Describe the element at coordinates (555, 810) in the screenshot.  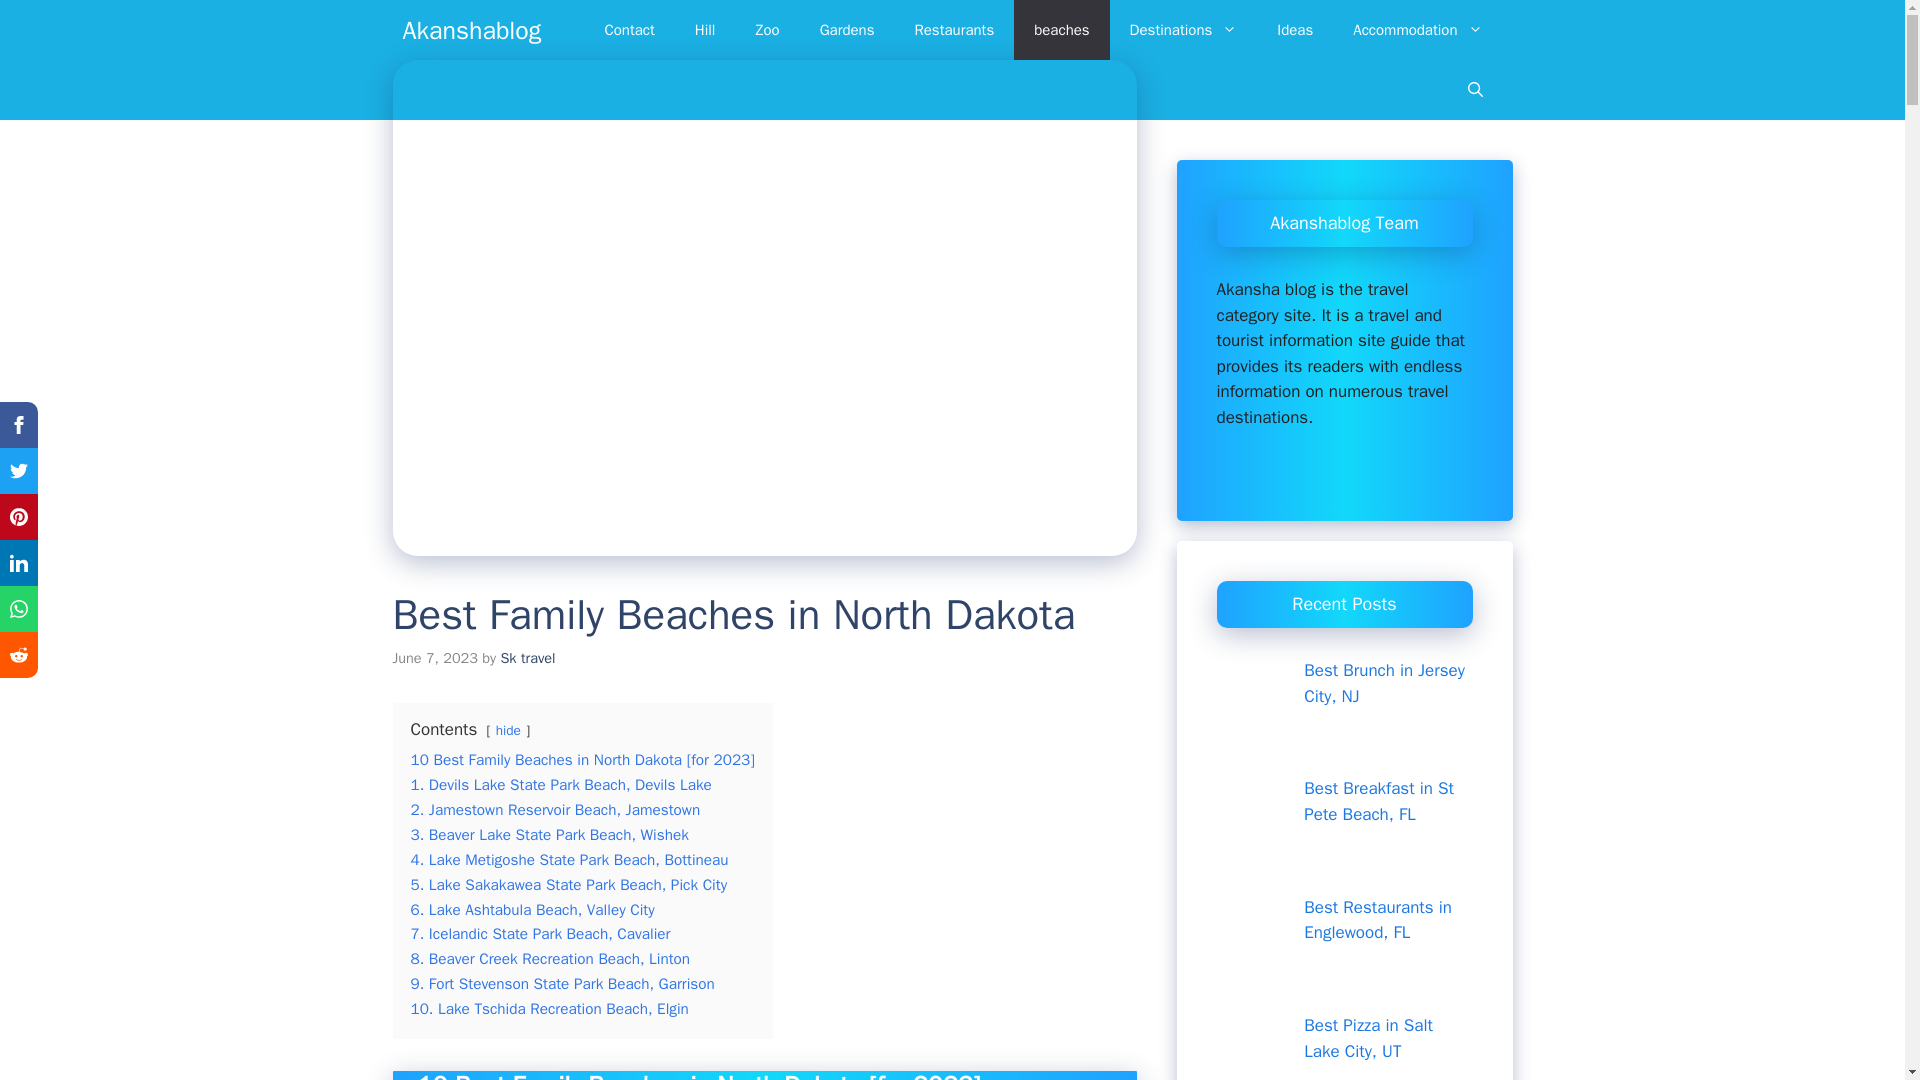
I see `2. Jamestown Reservoir Beach, Jamestown` at that location.